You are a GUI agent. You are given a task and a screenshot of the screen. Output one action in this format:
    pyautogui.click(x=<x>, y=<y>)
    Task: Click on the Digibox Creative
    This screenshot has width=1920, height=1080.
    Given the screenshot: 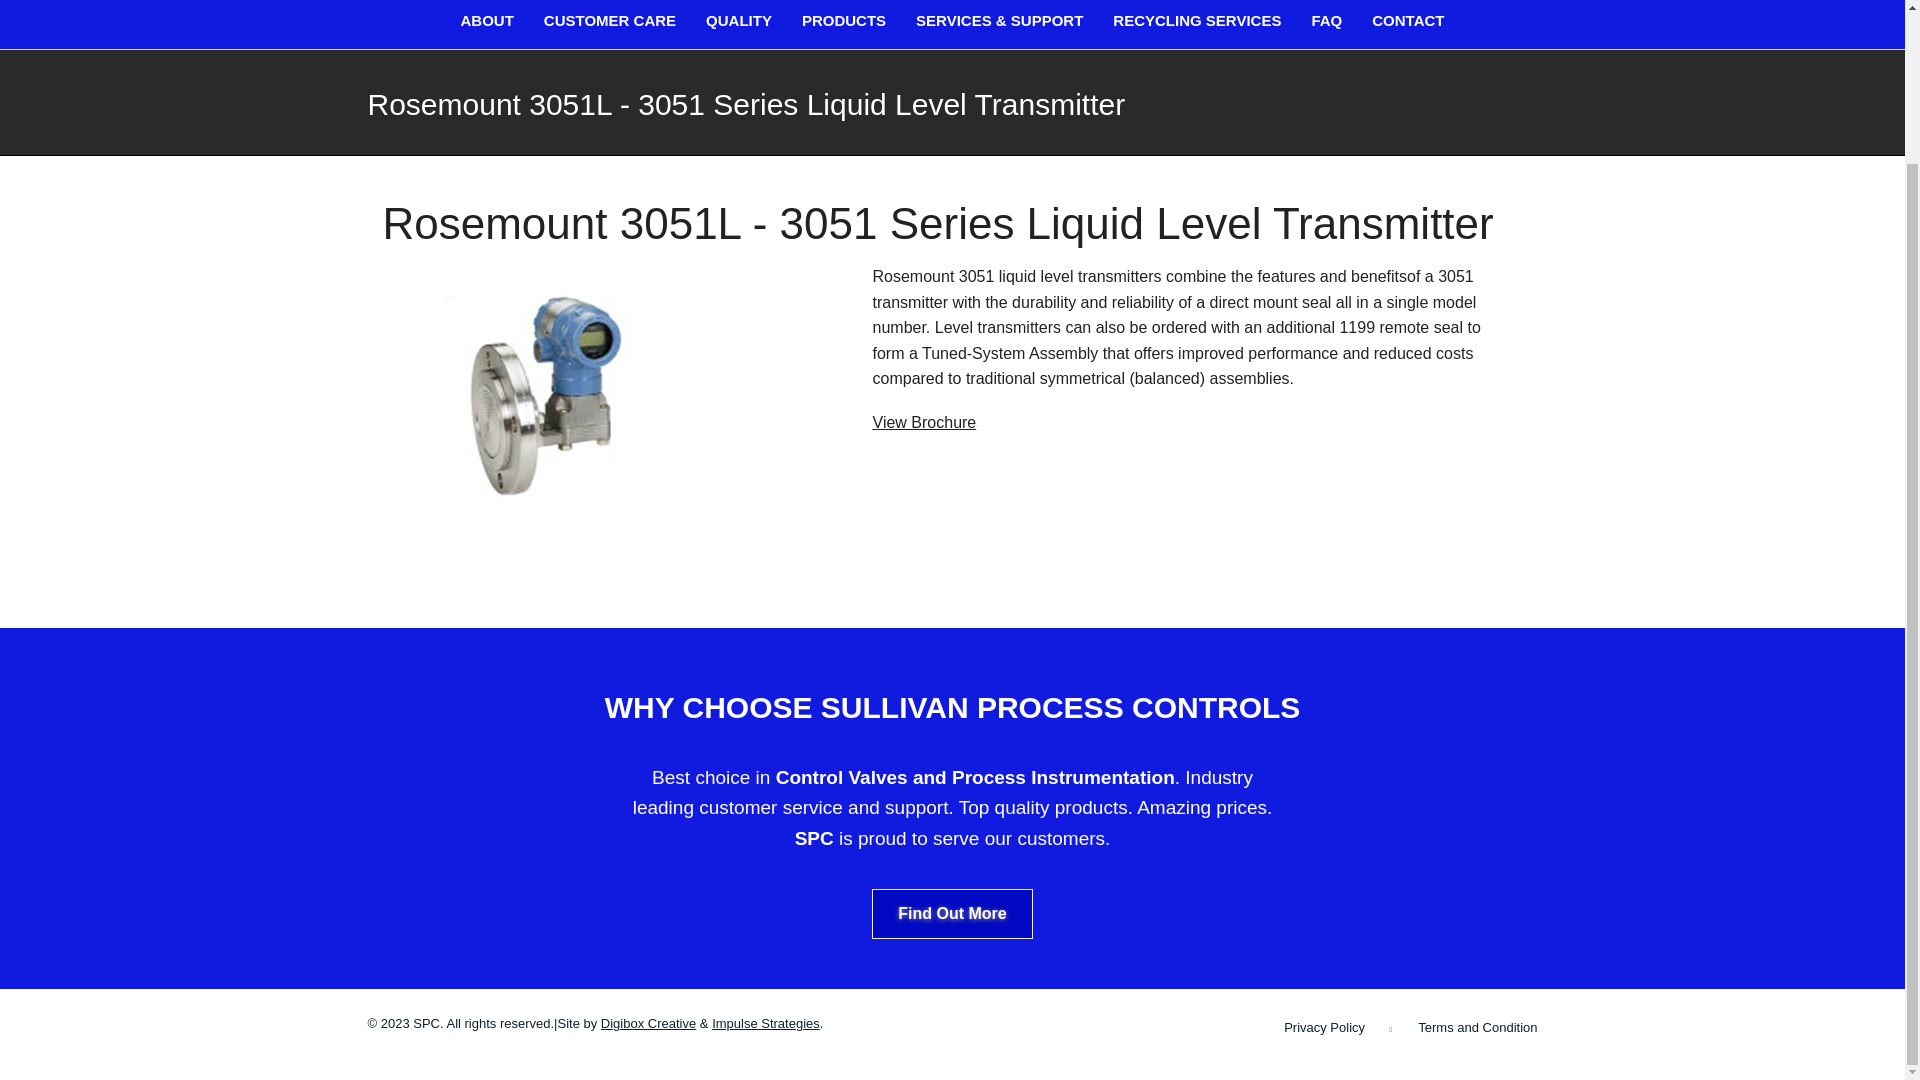 What is the action you would take?
    pyautogui.click(x=648, y=1024)
    